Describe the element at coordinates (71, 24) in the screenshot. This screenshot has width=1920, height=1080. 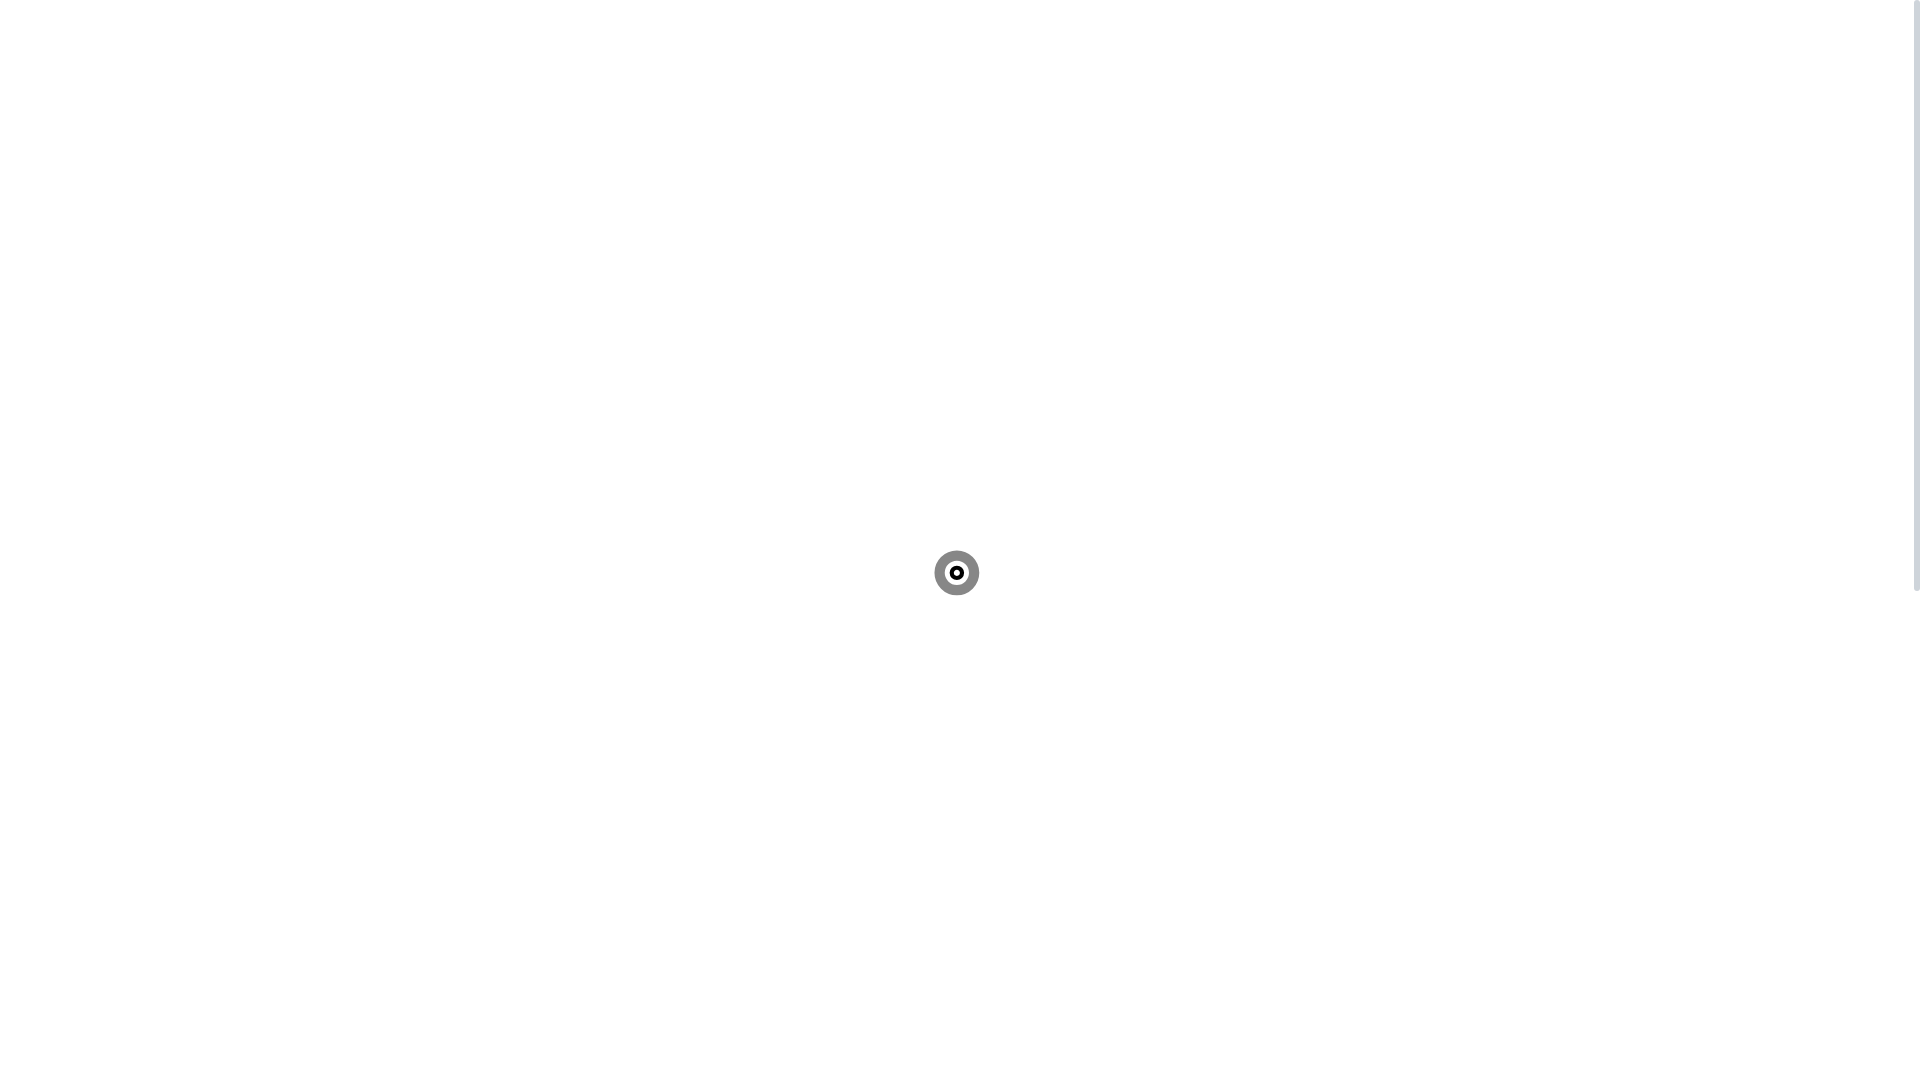
I see `Menu's` at that location.